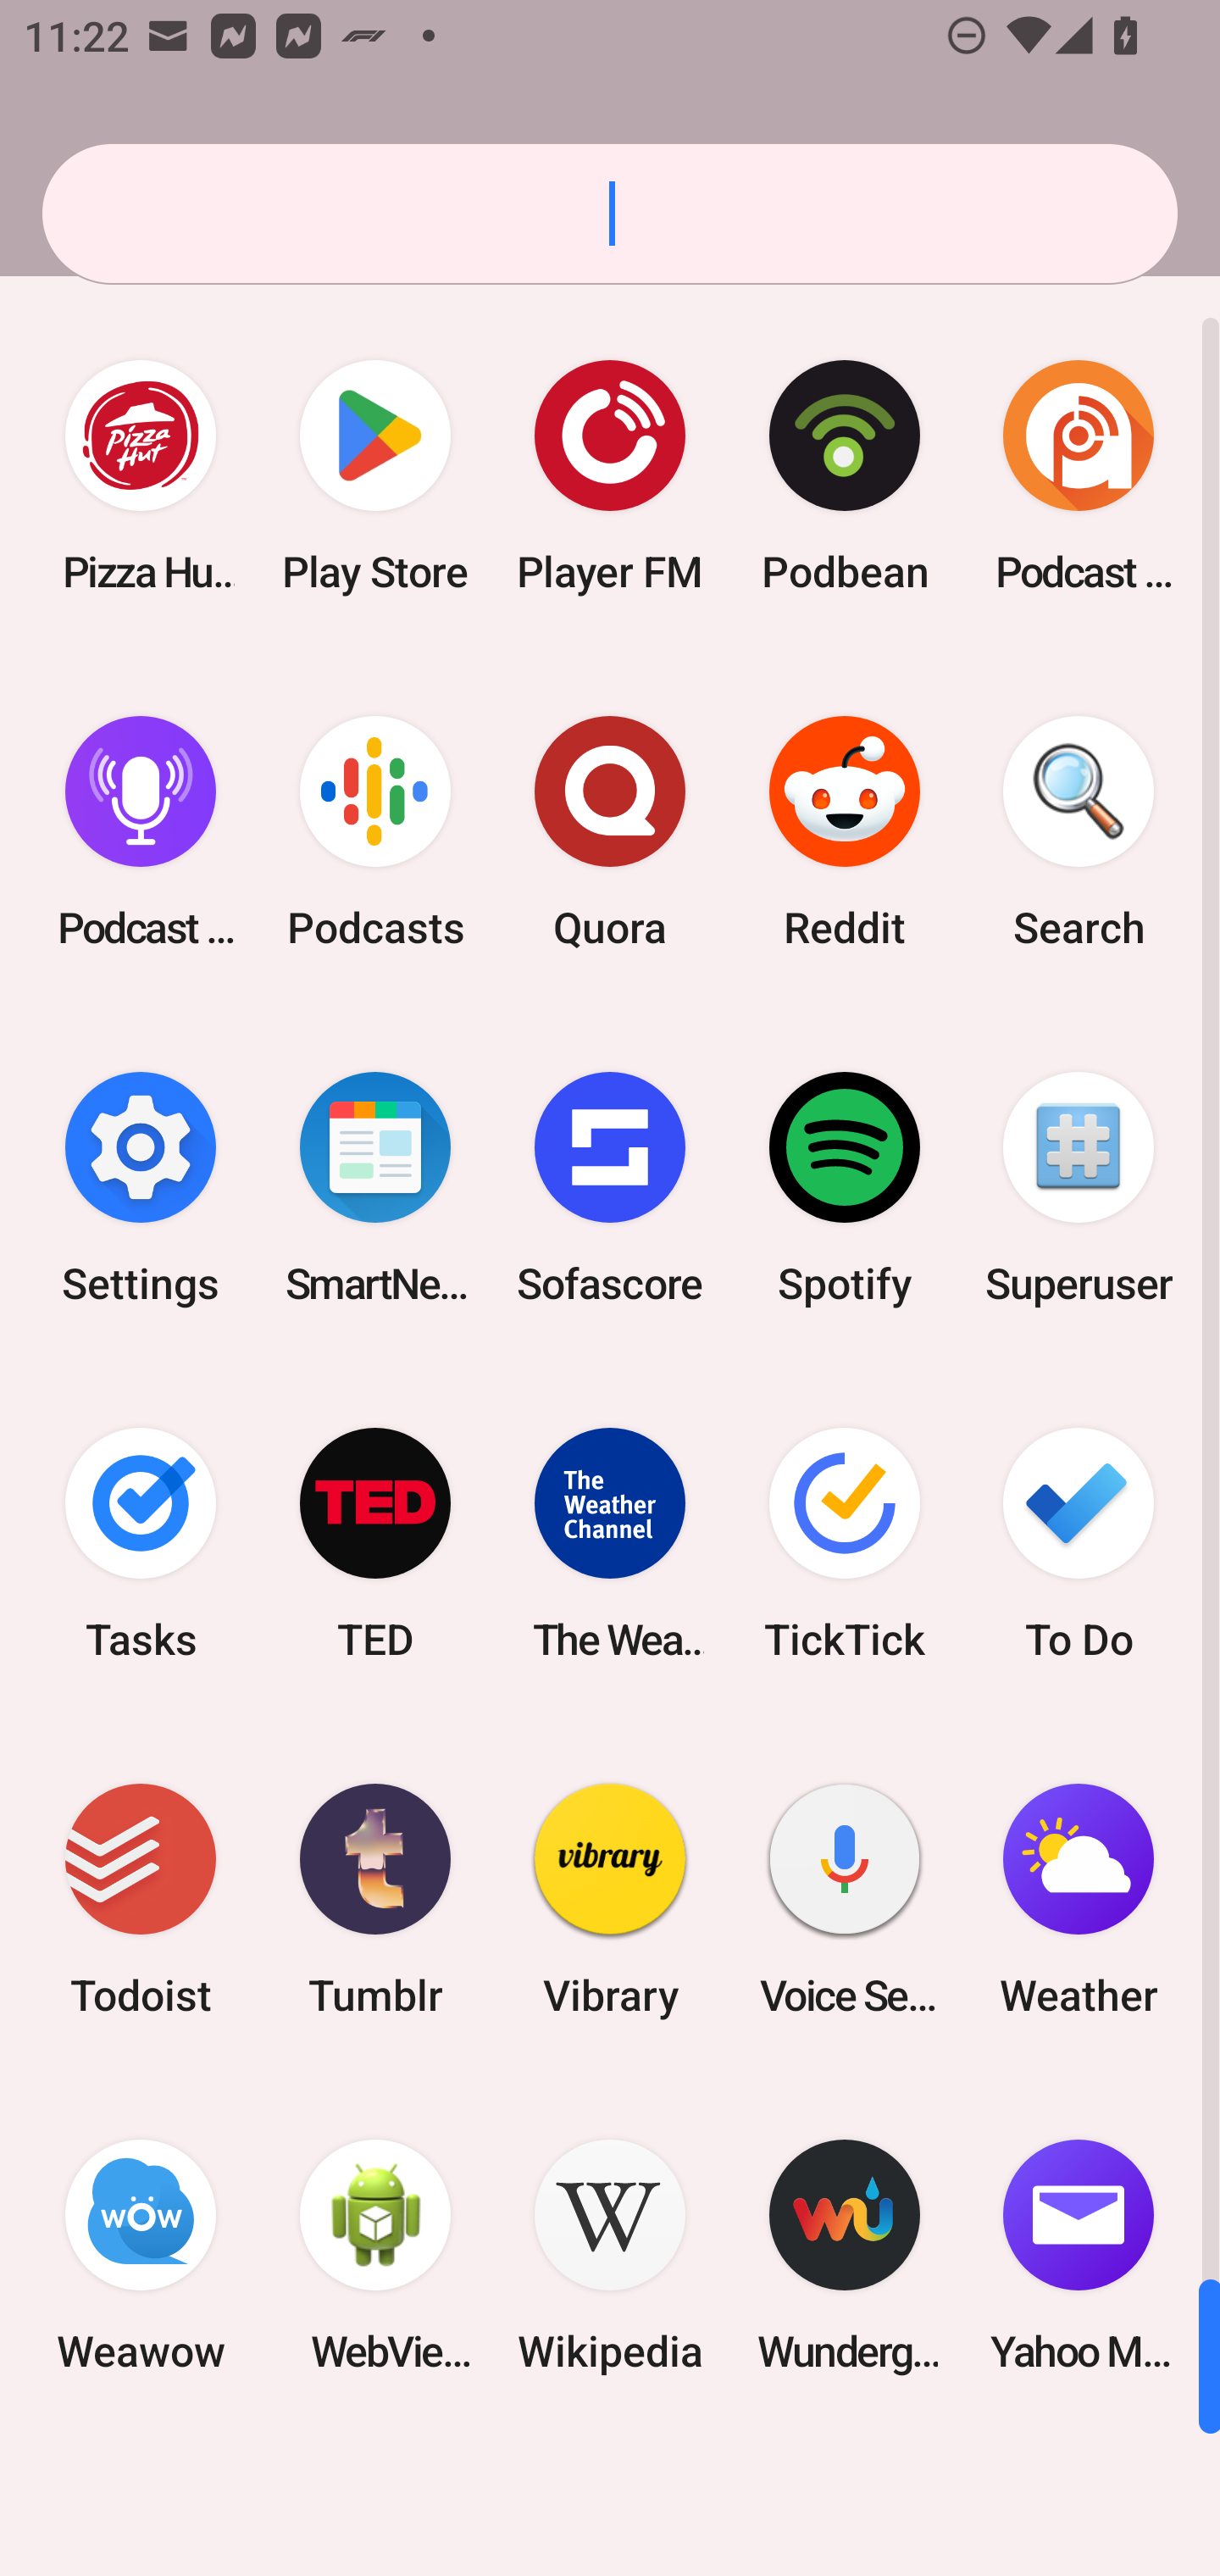 This screenshot has height=2576, width=1220. Describe the element at coordinates (610, 476) in the screenshot. I see `Player FM` at that location.